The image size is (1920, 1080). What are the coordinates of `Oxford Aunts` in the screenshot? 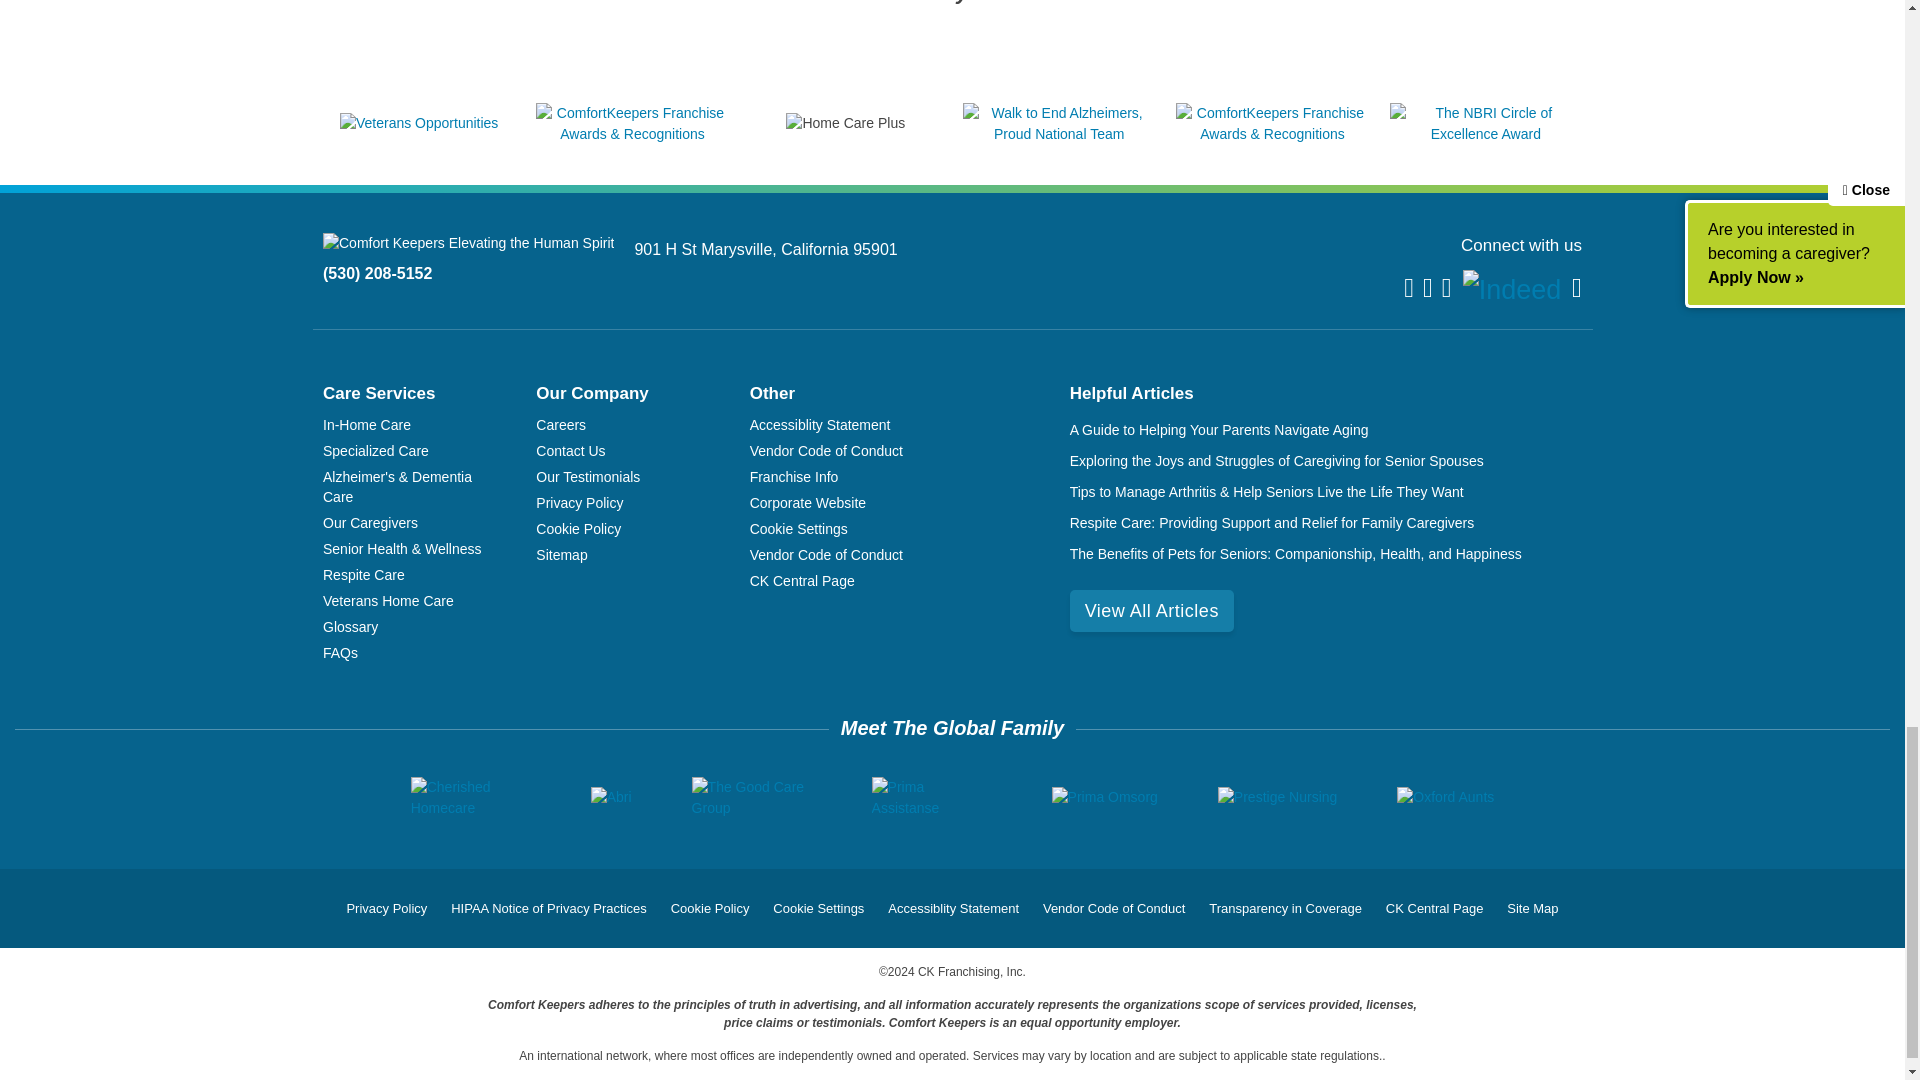 It's located at (1445, 797).